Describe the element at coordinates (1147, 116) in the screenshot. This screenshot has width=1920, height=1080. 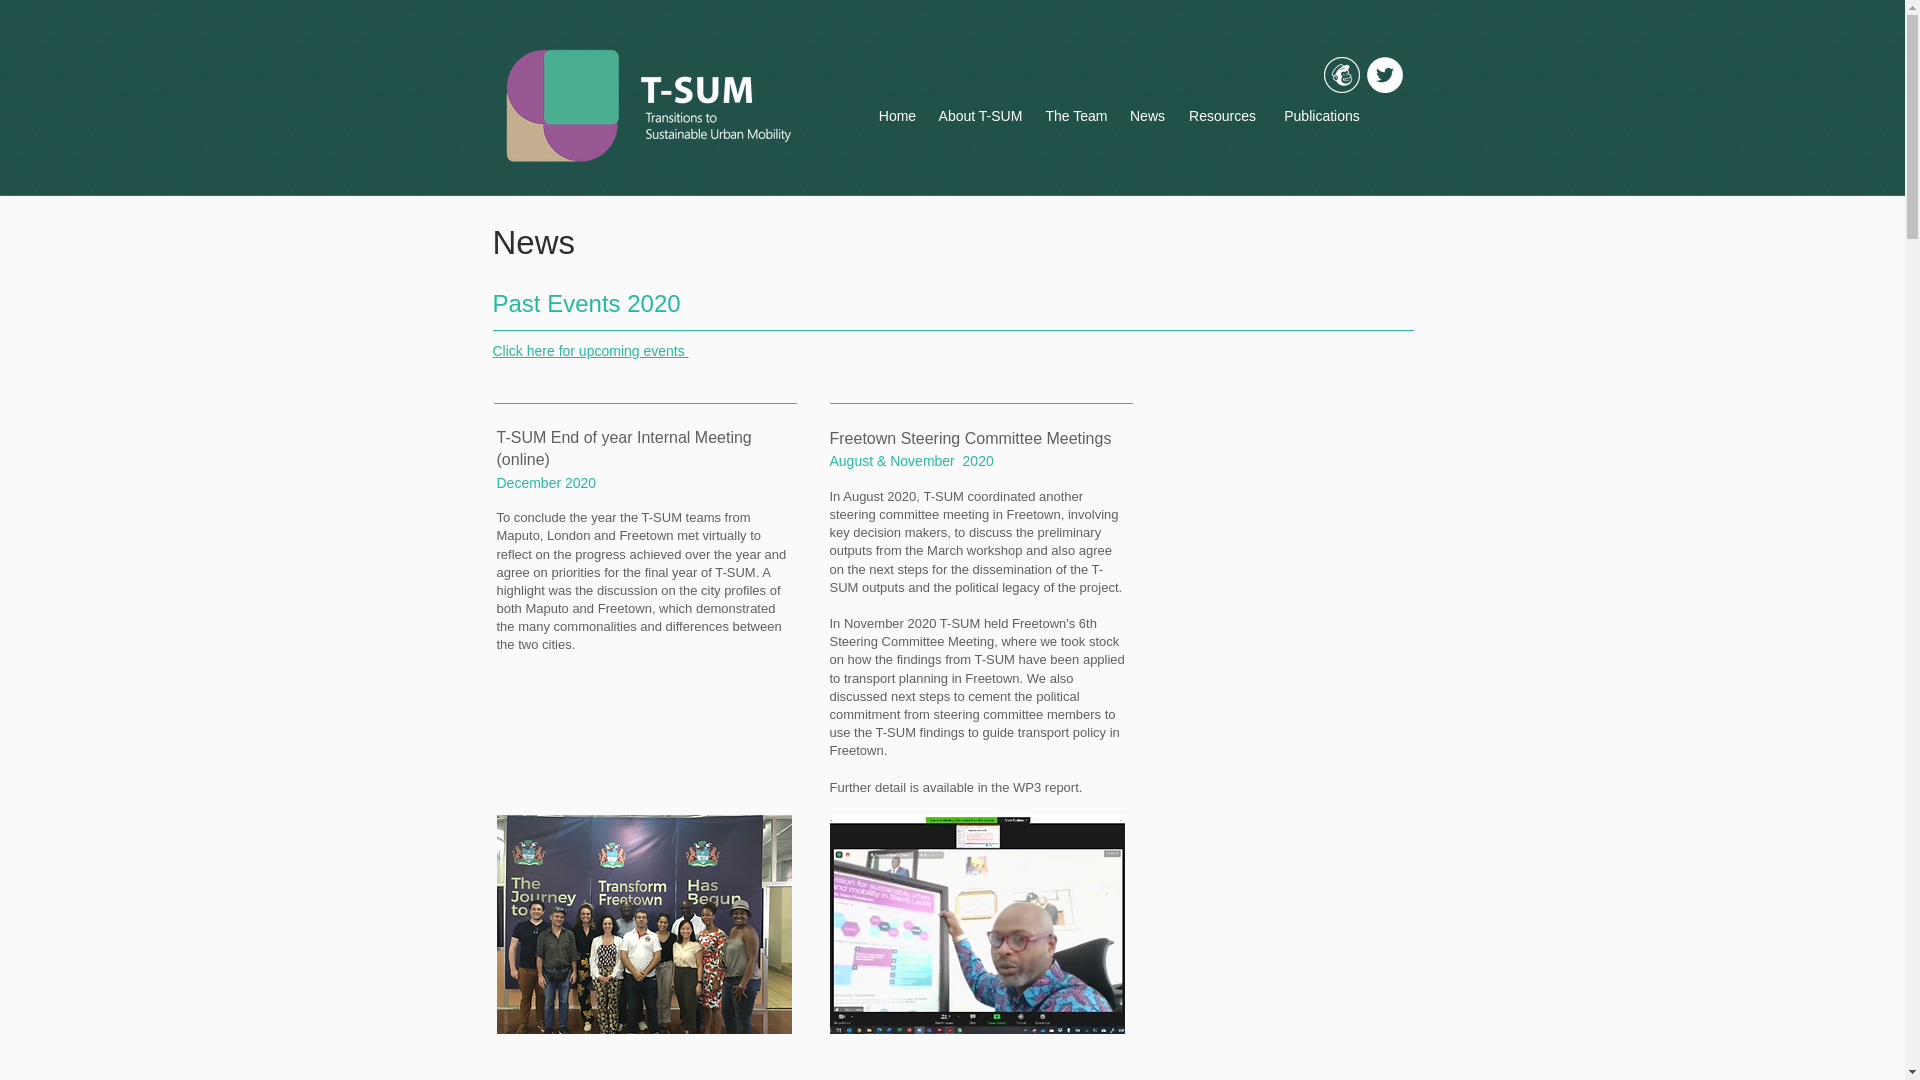
I see `News` at that location.